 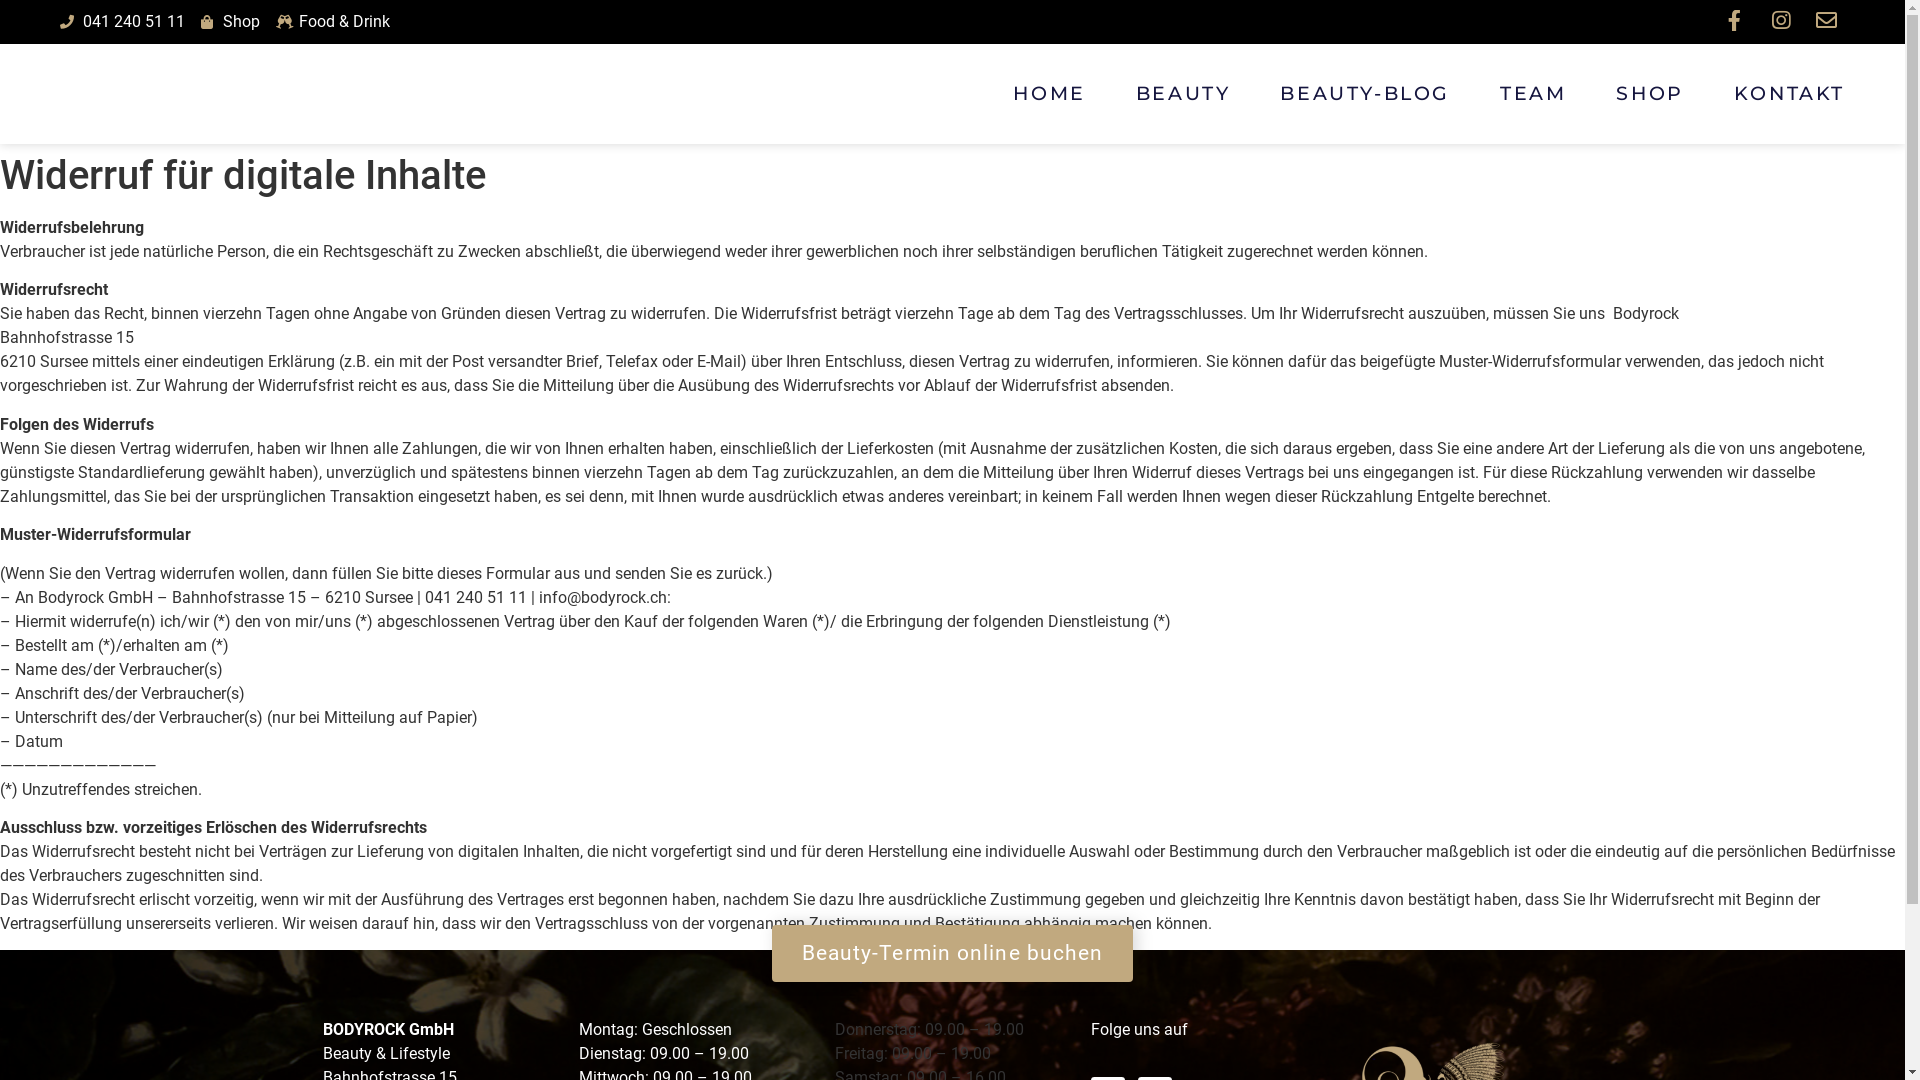 I want to click on Food & Drink, so click(x=333, y=22).